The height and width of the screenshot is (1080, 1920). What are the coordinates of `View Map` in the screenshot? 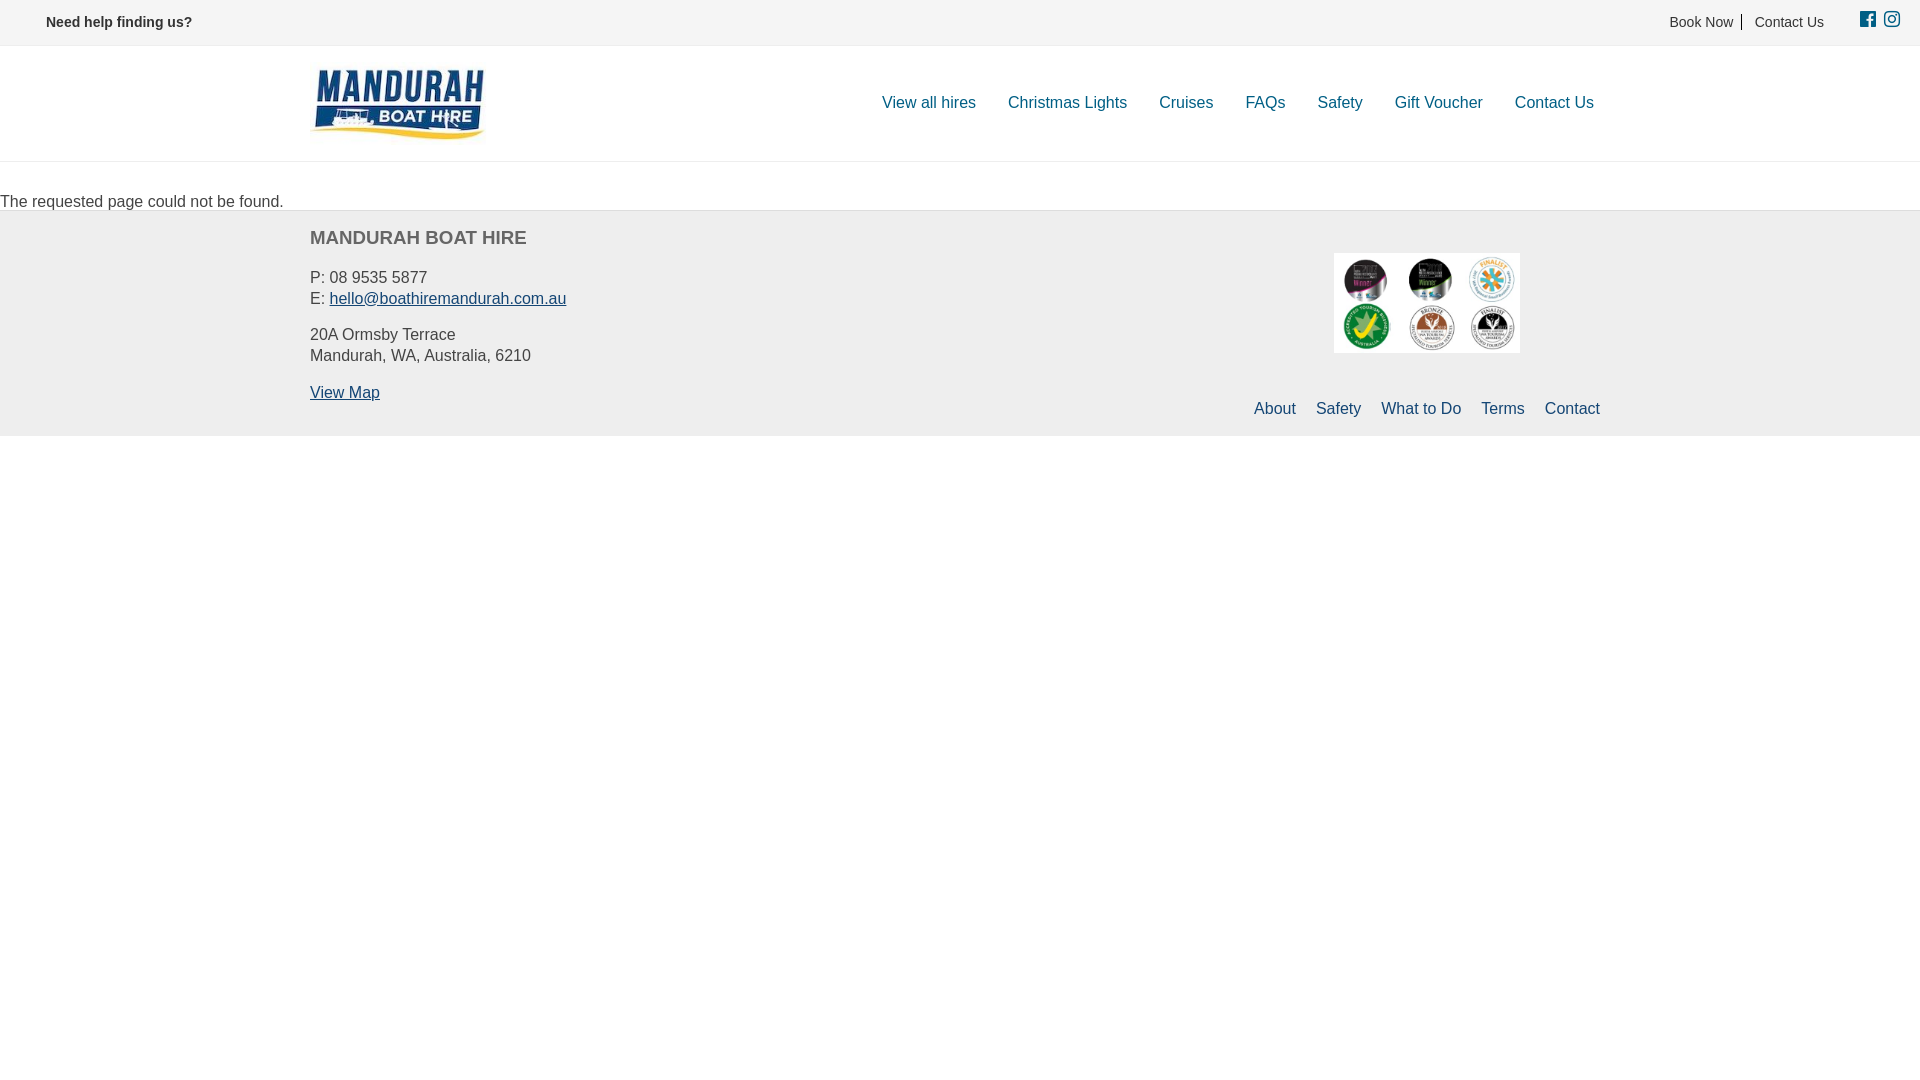 It's located at (345, 392).